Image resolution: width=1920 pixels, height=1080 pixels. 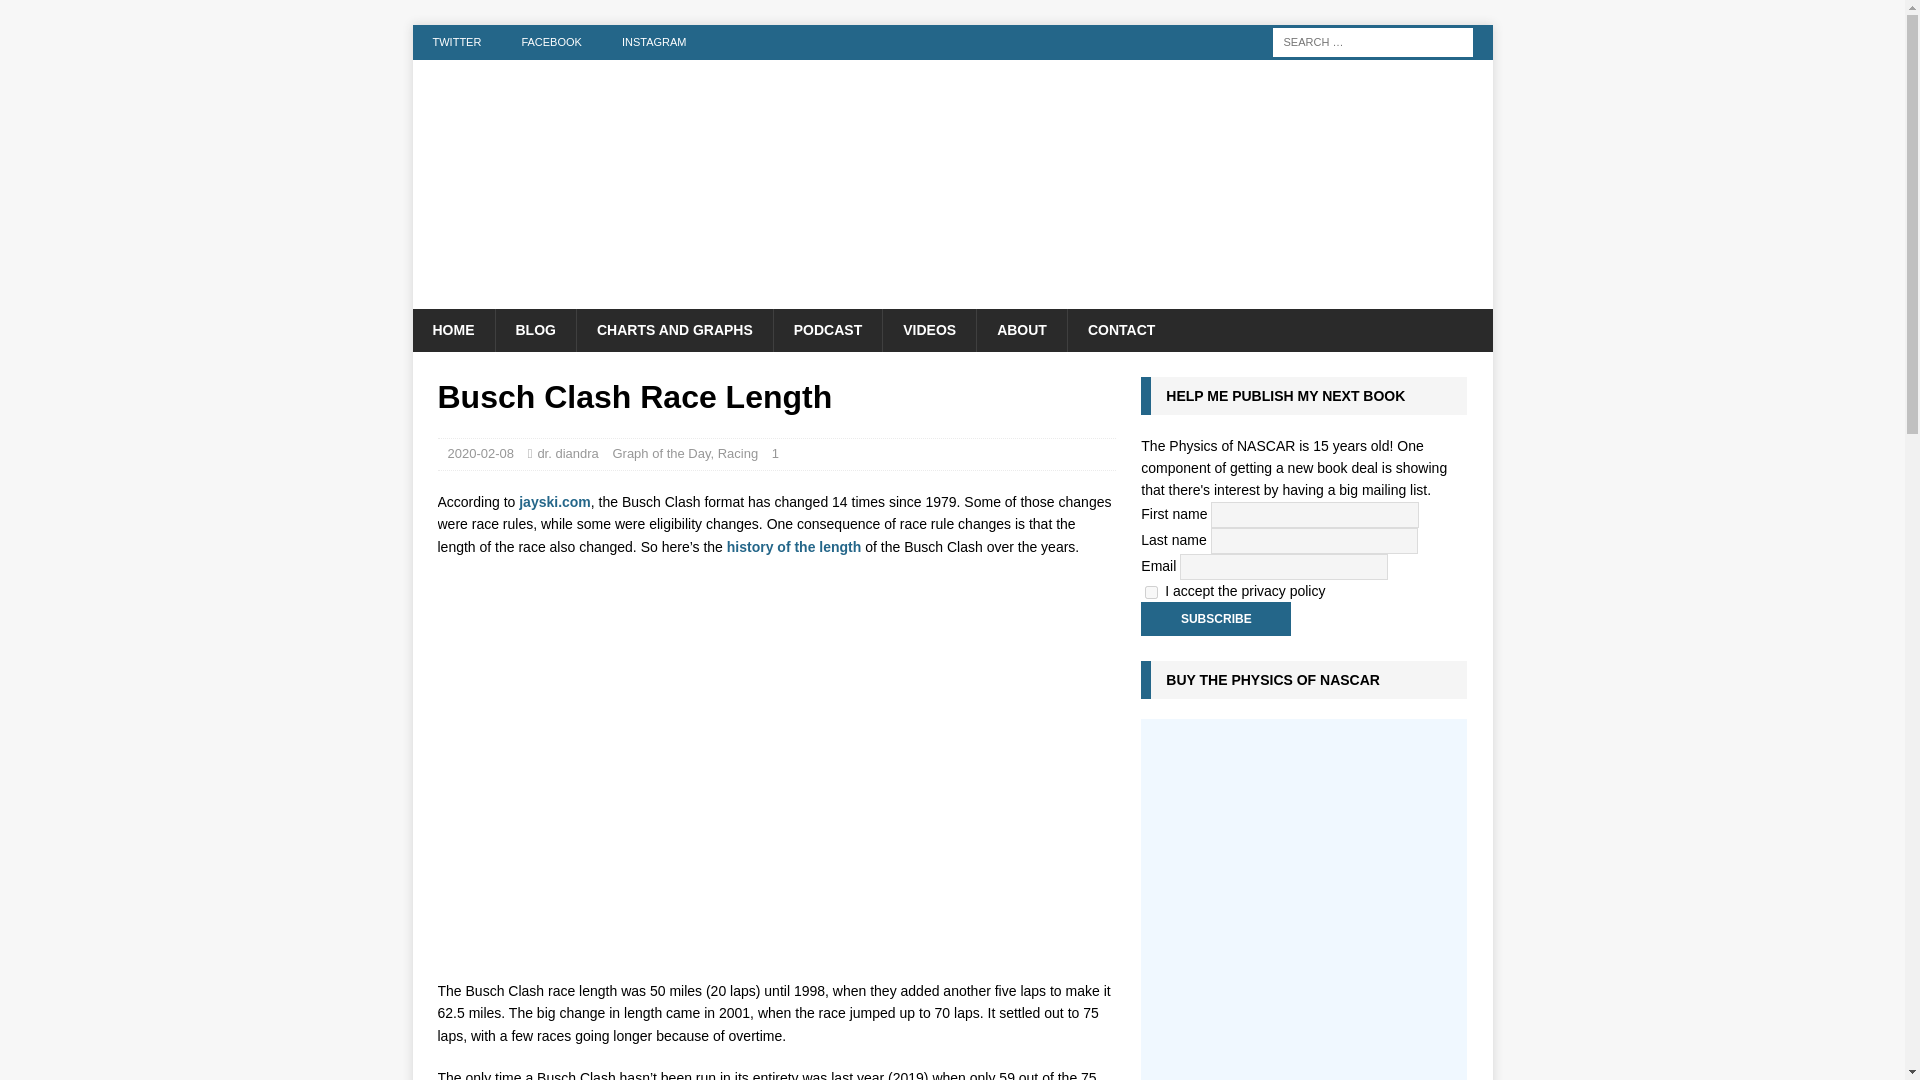 What do you see at coordinates (452, 330) in the screenshot?
I see `HOME` at bounding box center [452, 330].